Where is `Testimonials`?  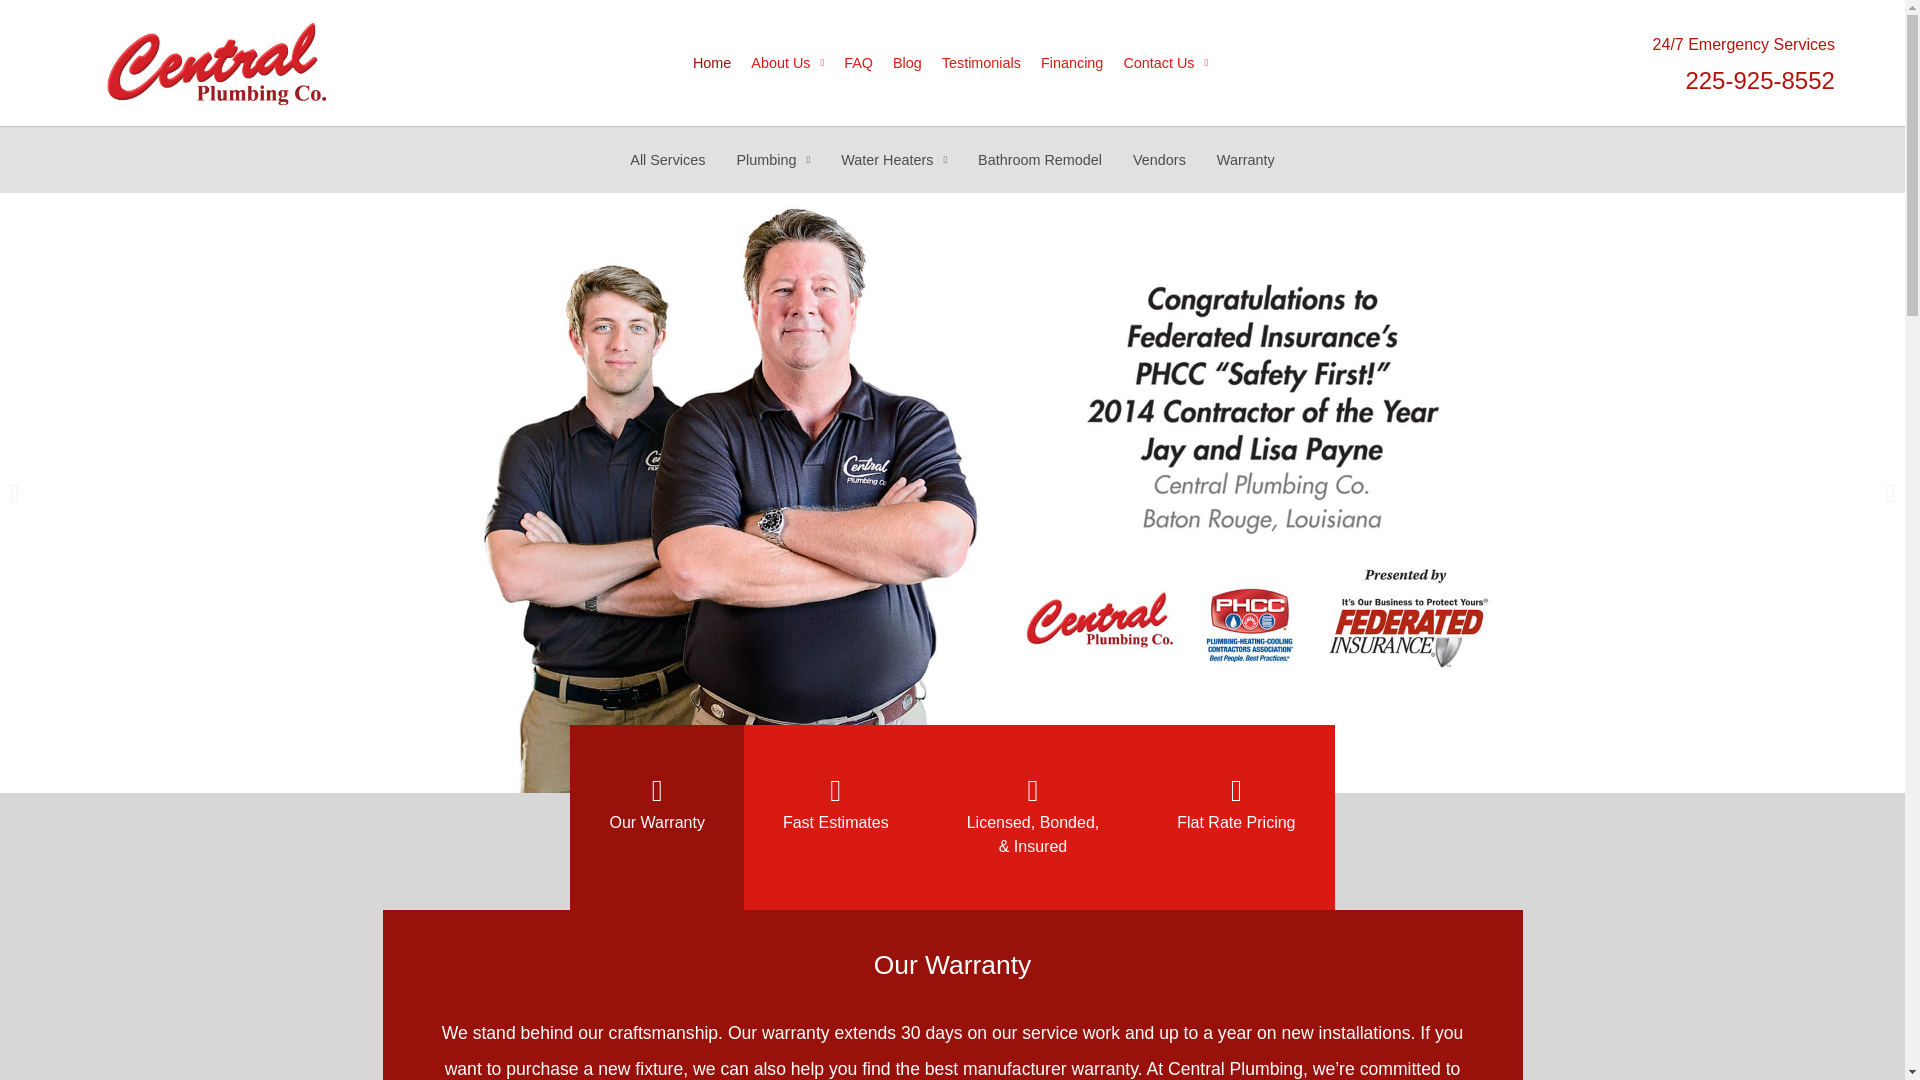 Testimonials is located at coordinates (981, 63).